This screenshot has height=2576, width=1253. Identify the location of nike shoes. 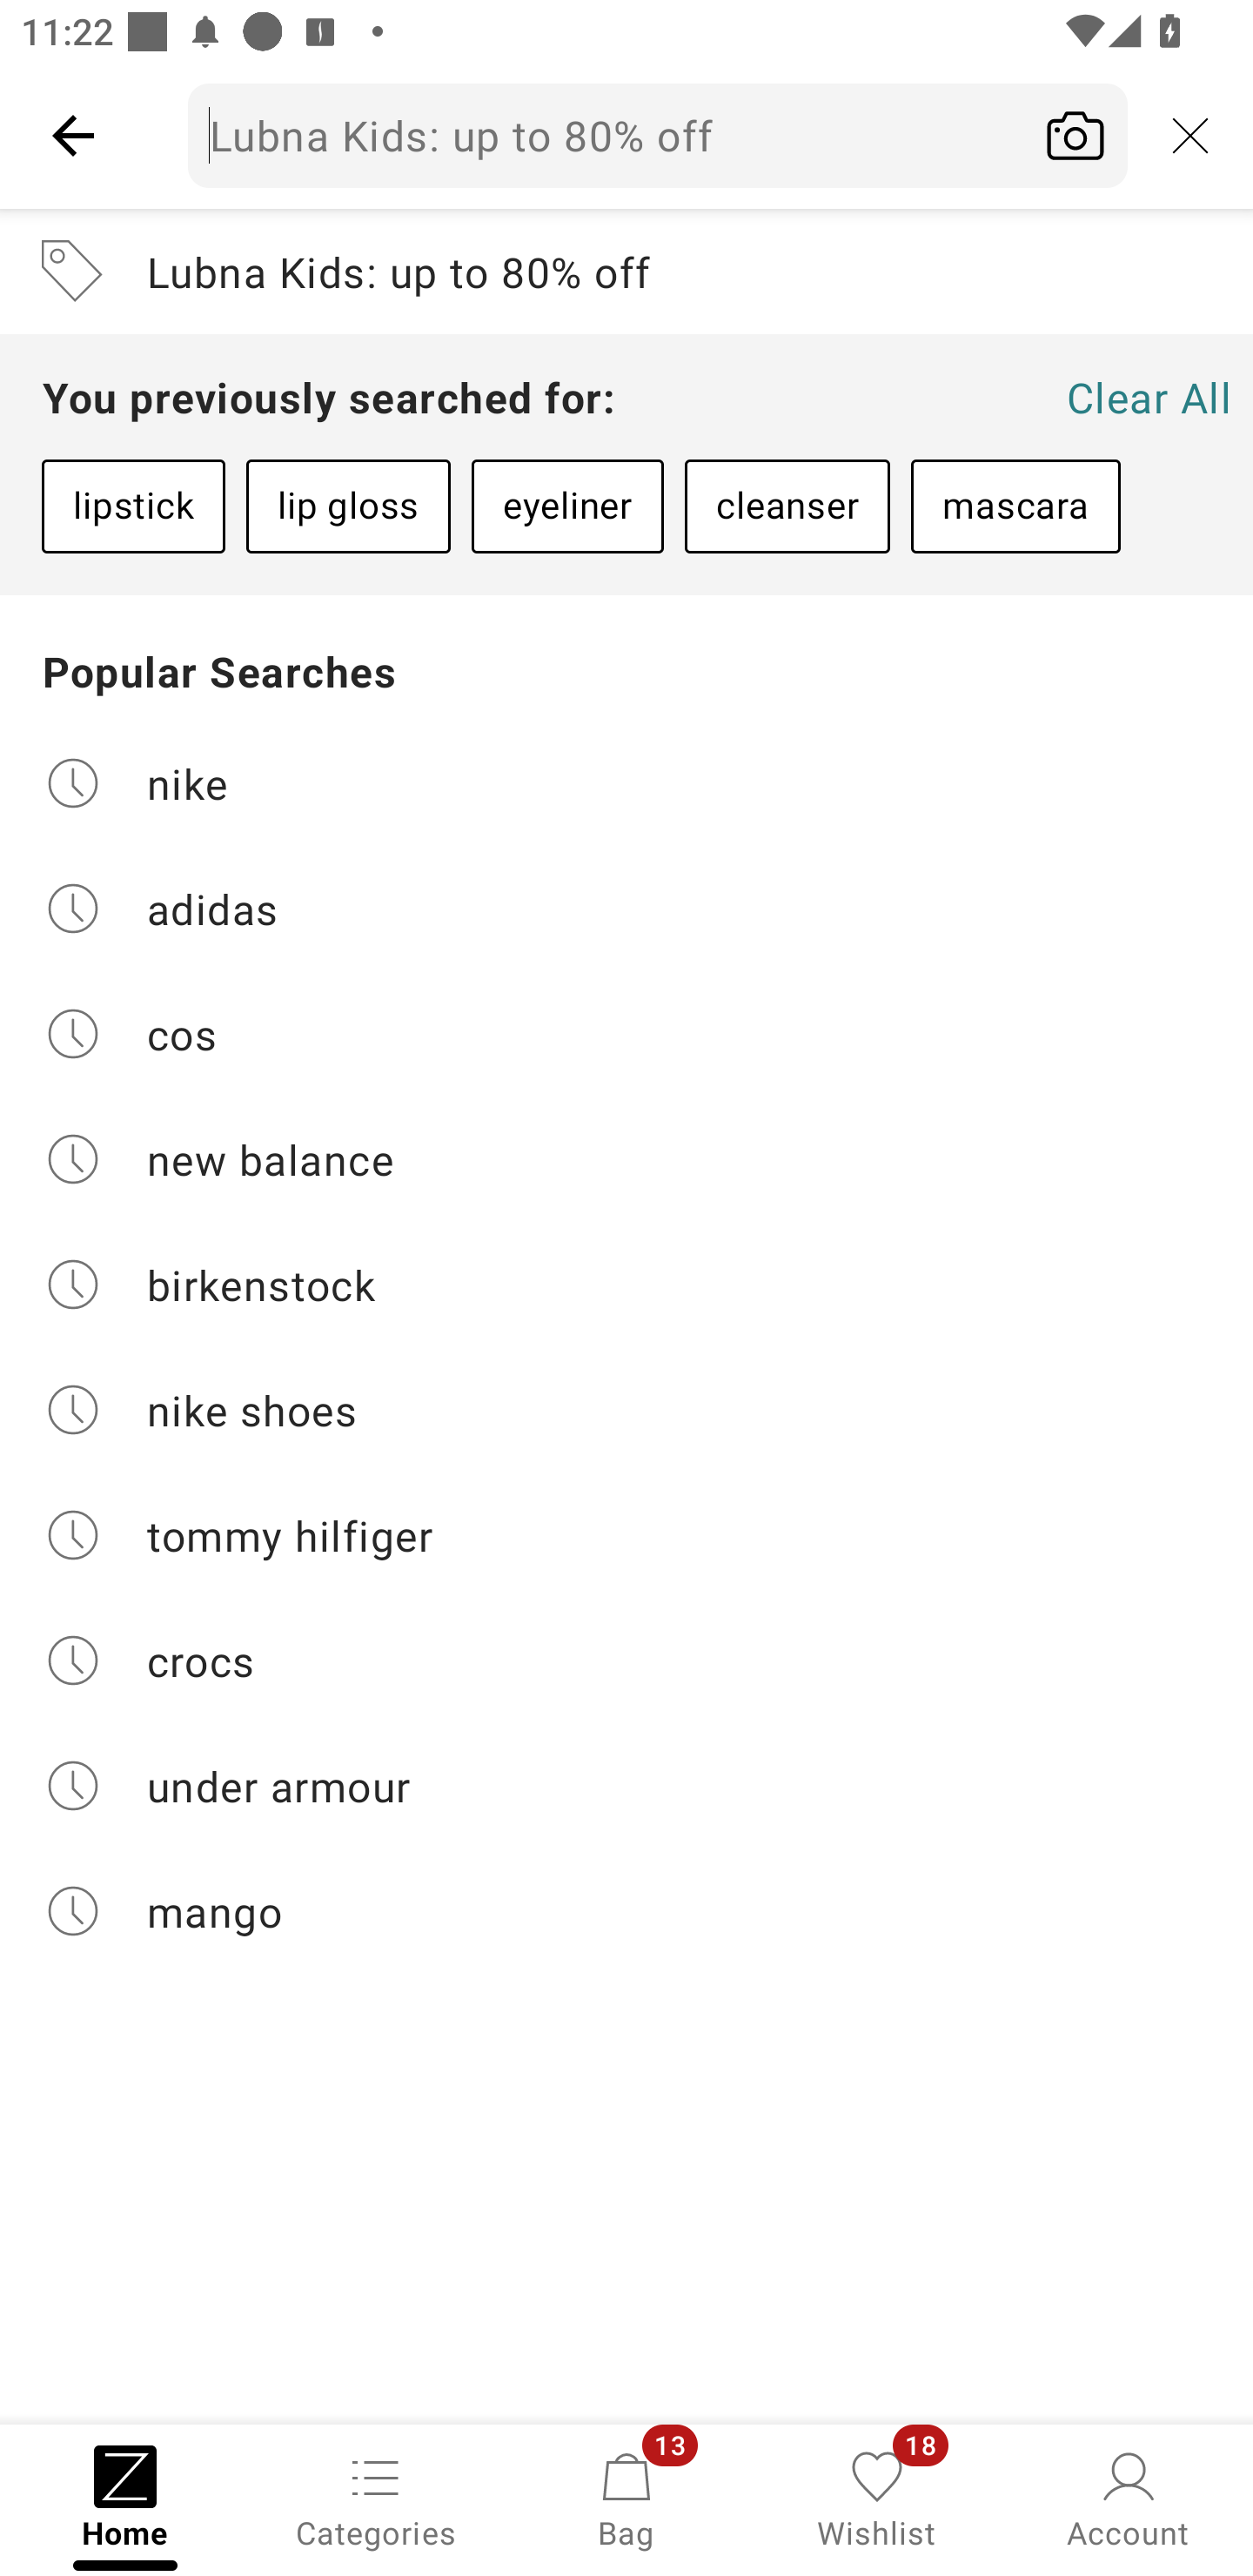
(626, 1410).